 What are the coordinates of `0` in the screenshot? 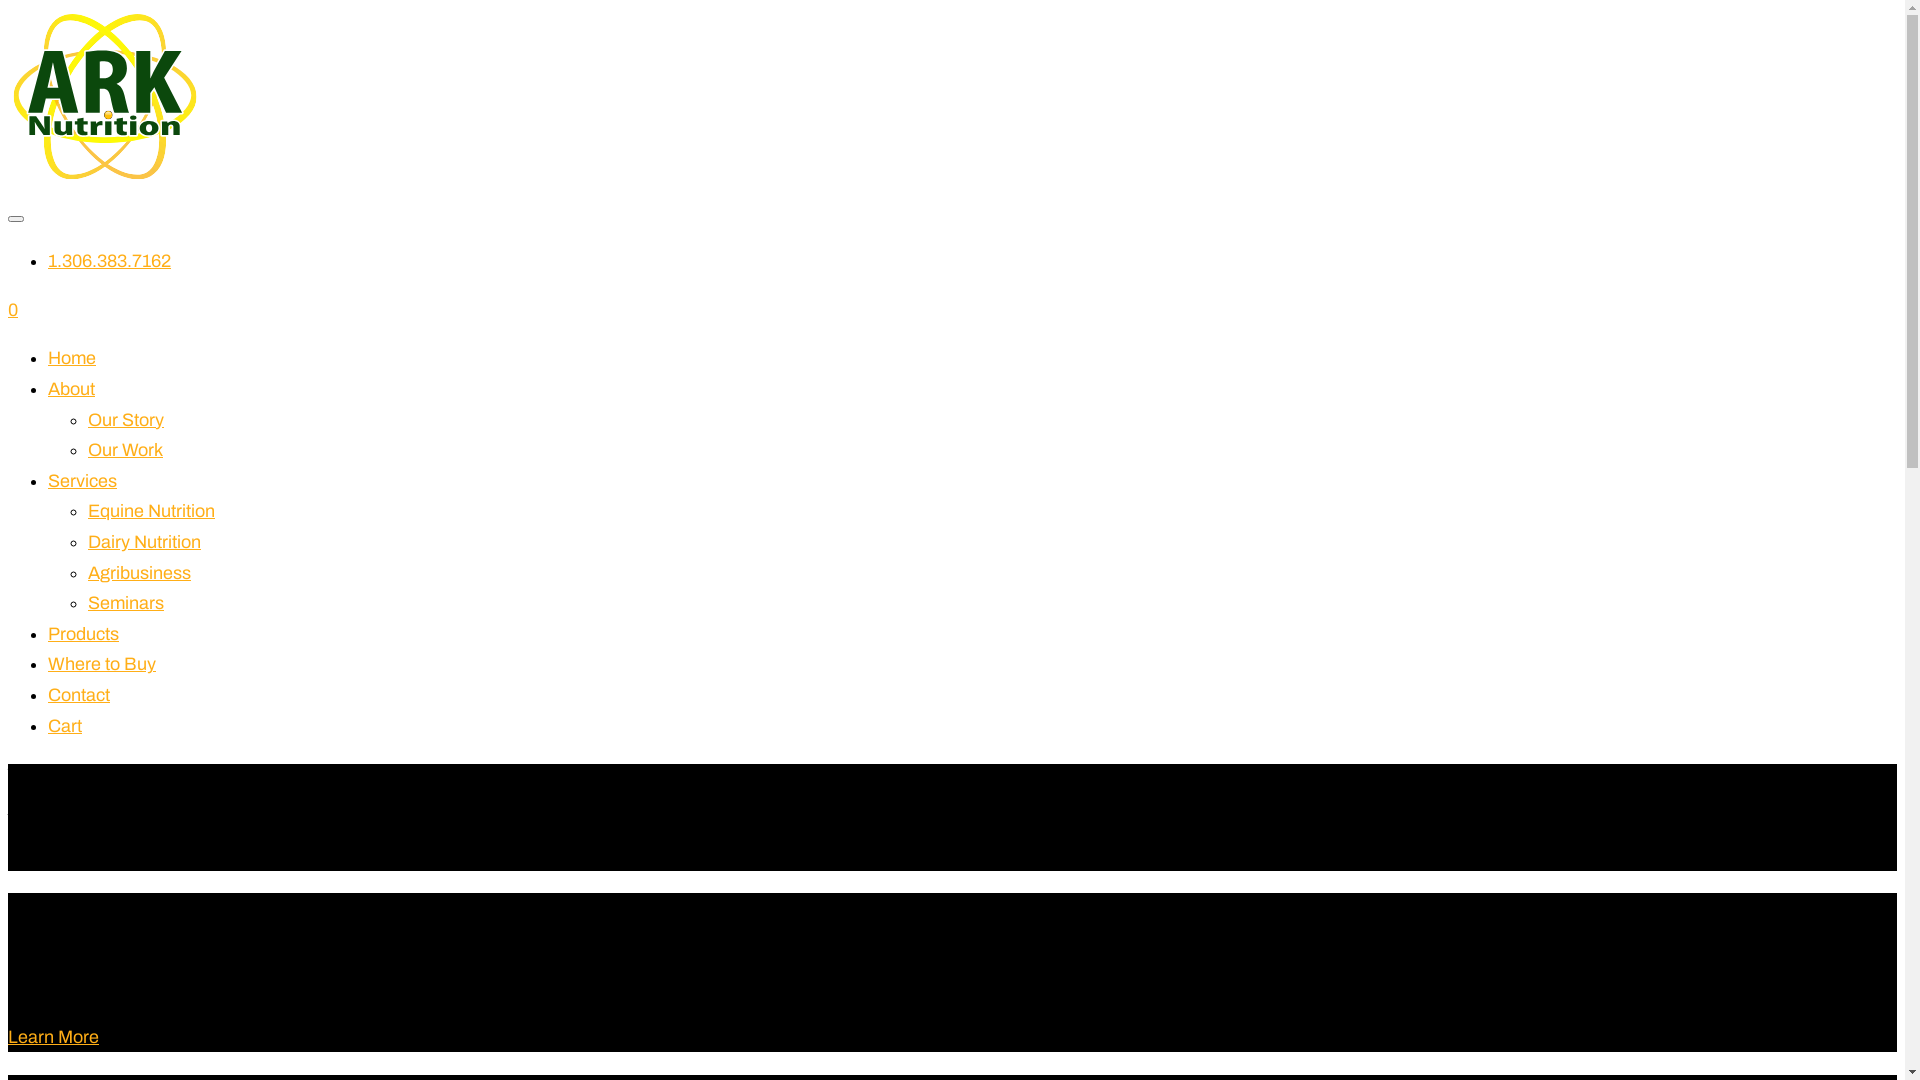 It's located at (13, 310).